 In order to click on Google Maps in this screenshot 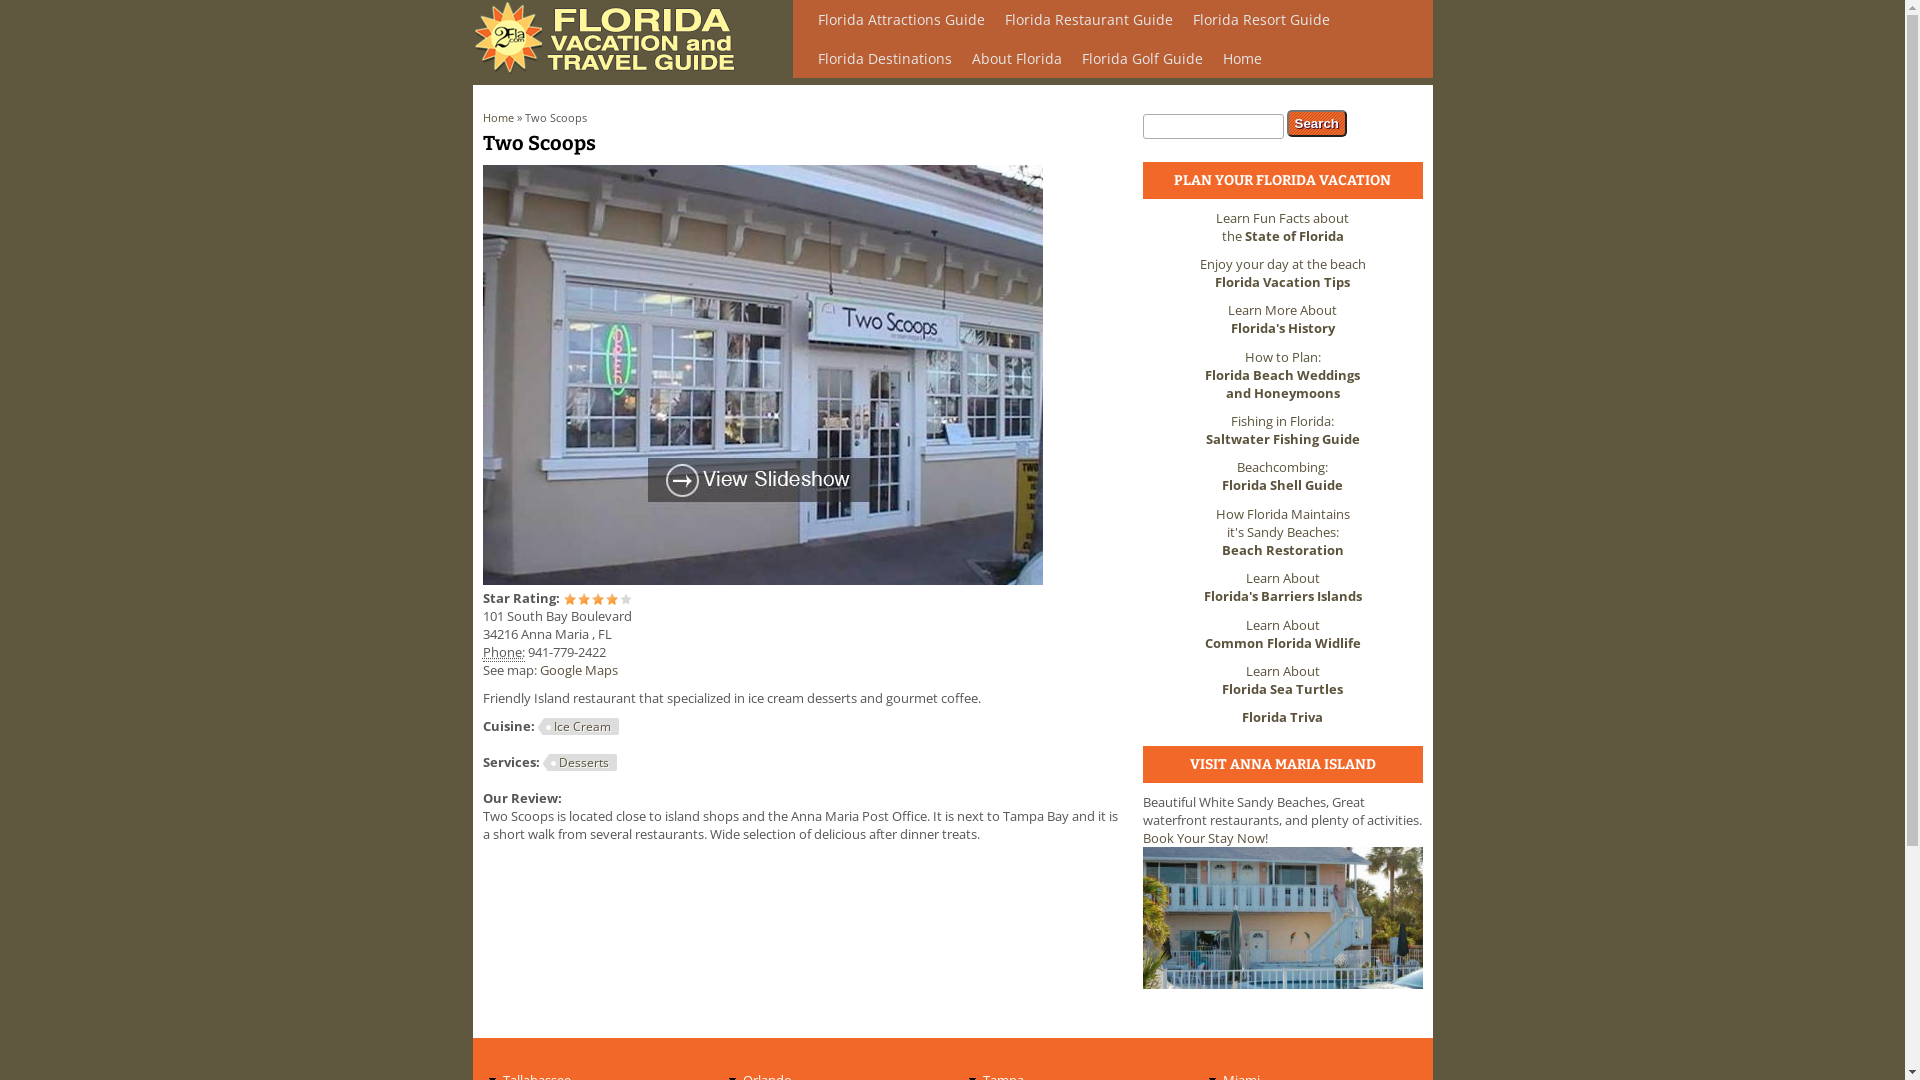, I will do `click(579, 669)`.